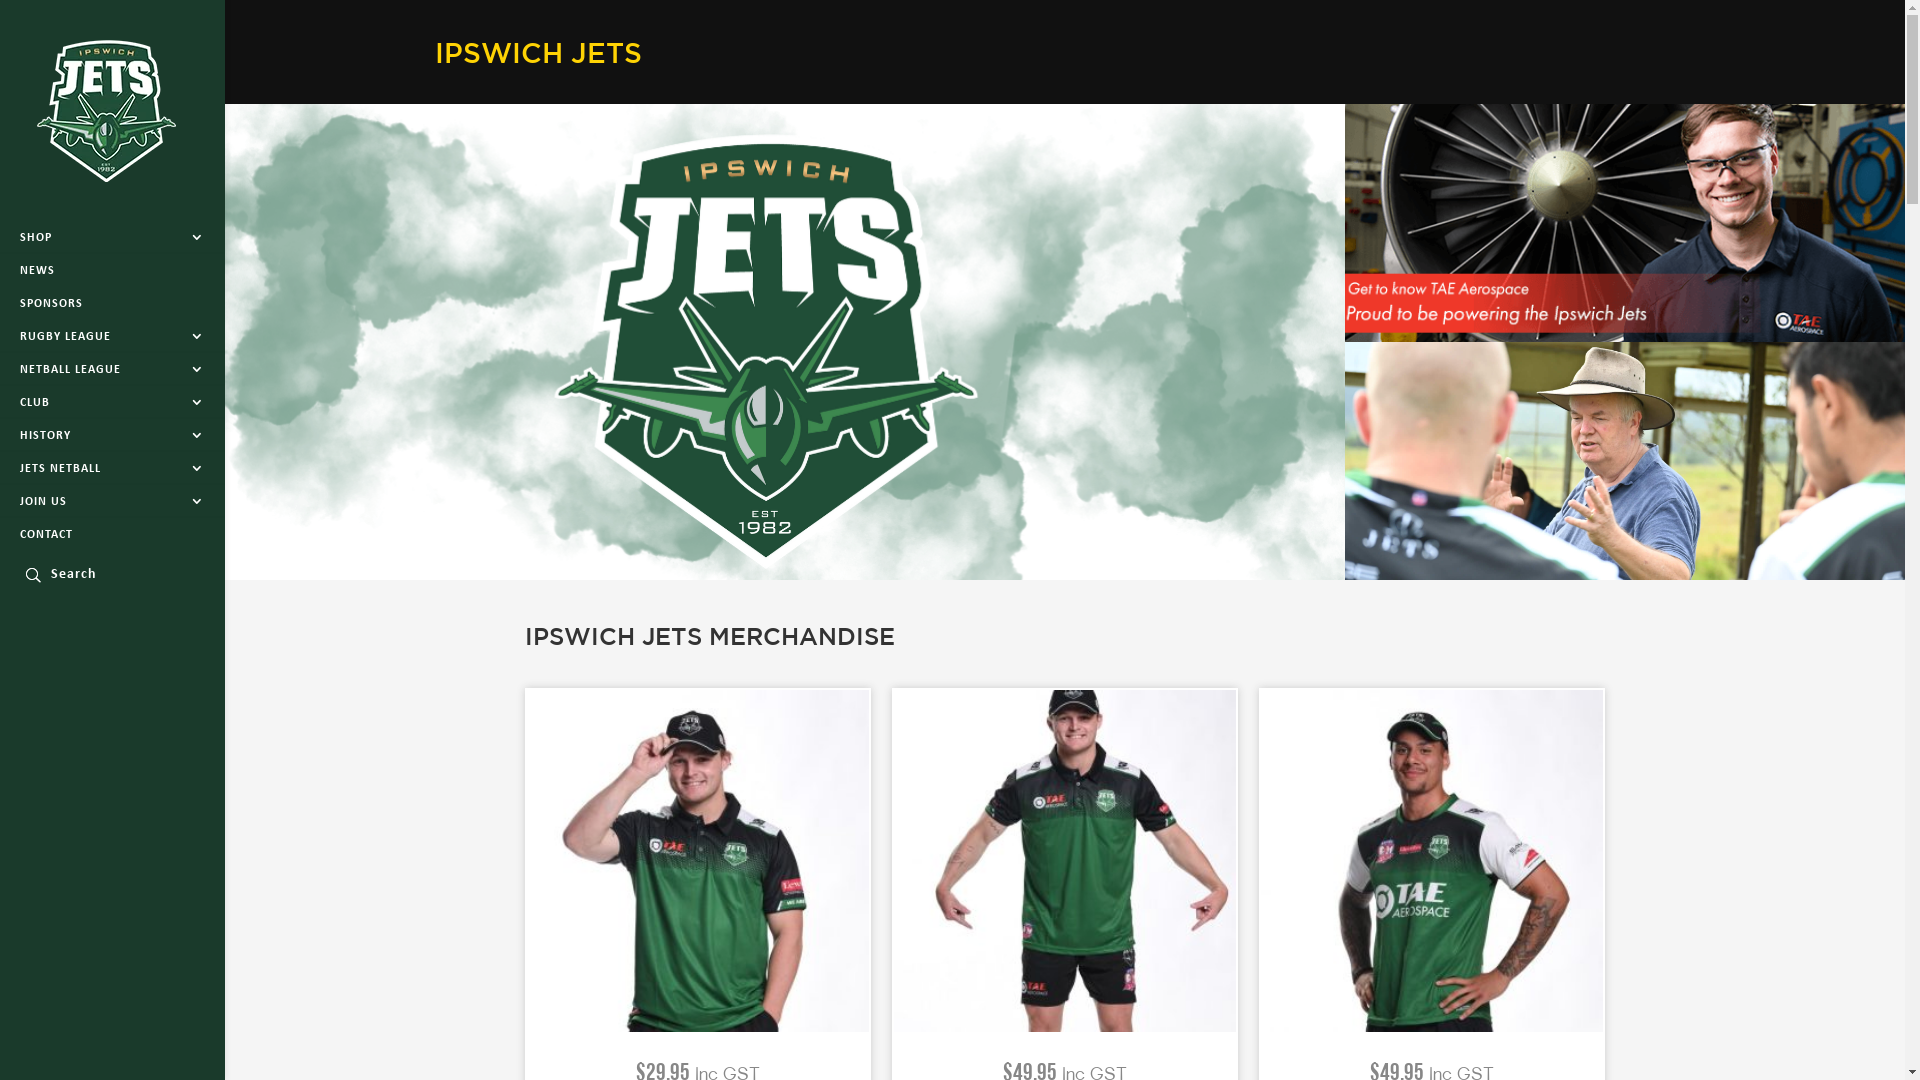 Image resolution: width=1920 pixels, height=1080 pixels. What do you see at coordinates (112, 403) in the screenshot?
I see `CLUB` at bounding box center [112, 403].